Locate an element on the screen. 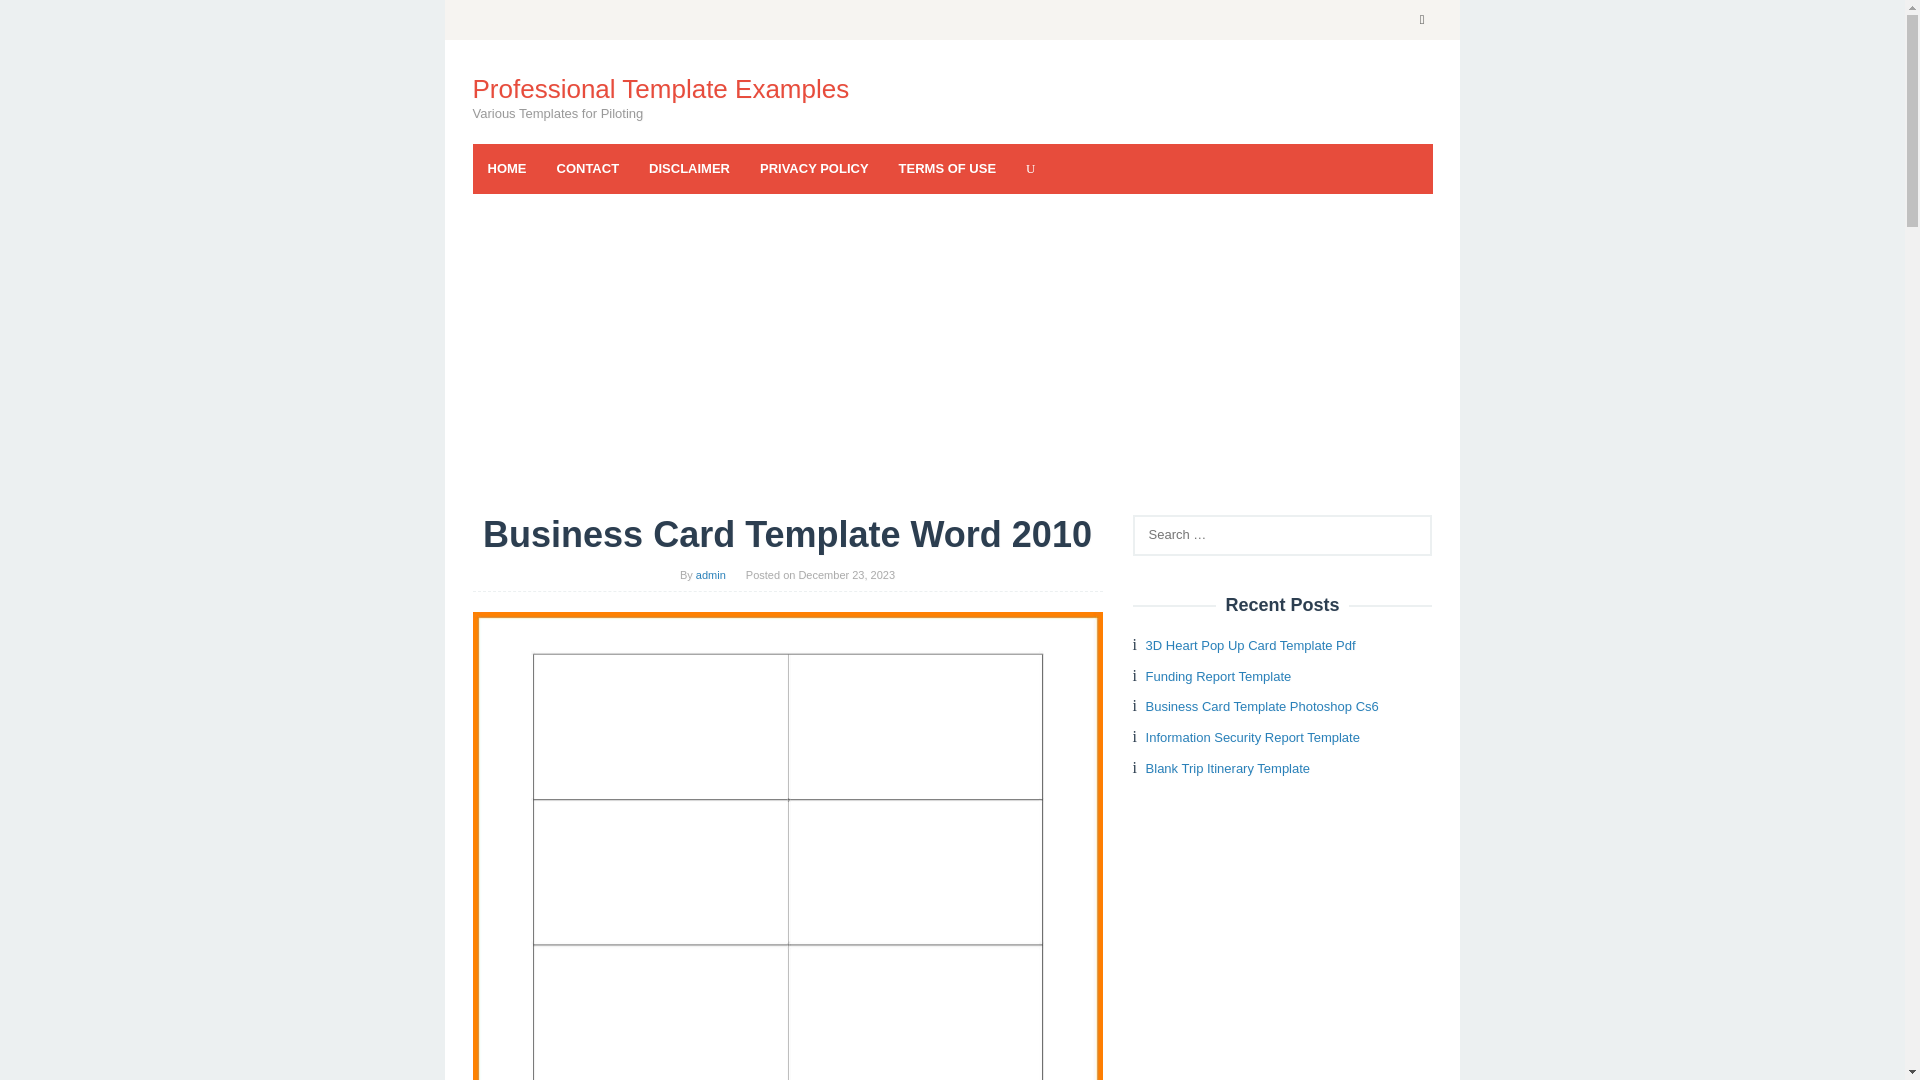  TERMS OF USE is located at coordinates (947, 168).